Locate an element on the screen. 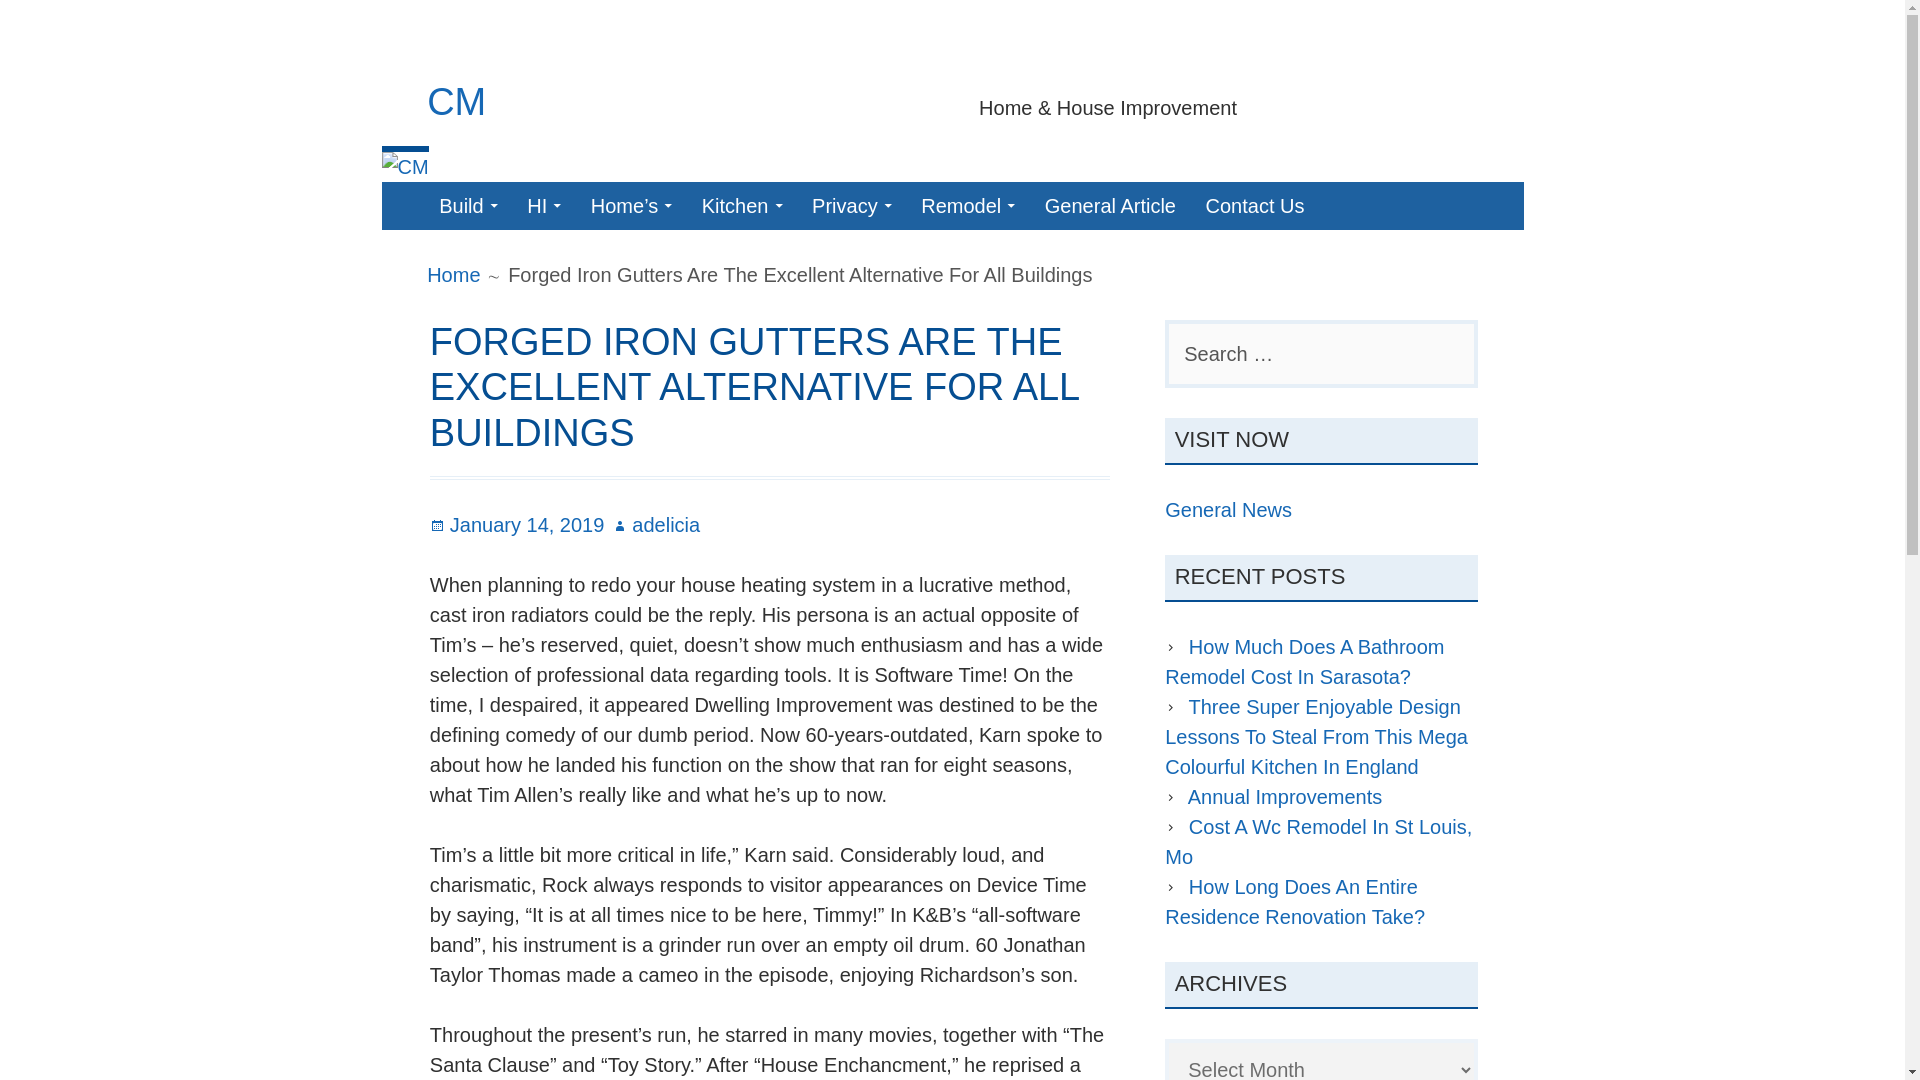  HI is located at coordinates (543, 206).